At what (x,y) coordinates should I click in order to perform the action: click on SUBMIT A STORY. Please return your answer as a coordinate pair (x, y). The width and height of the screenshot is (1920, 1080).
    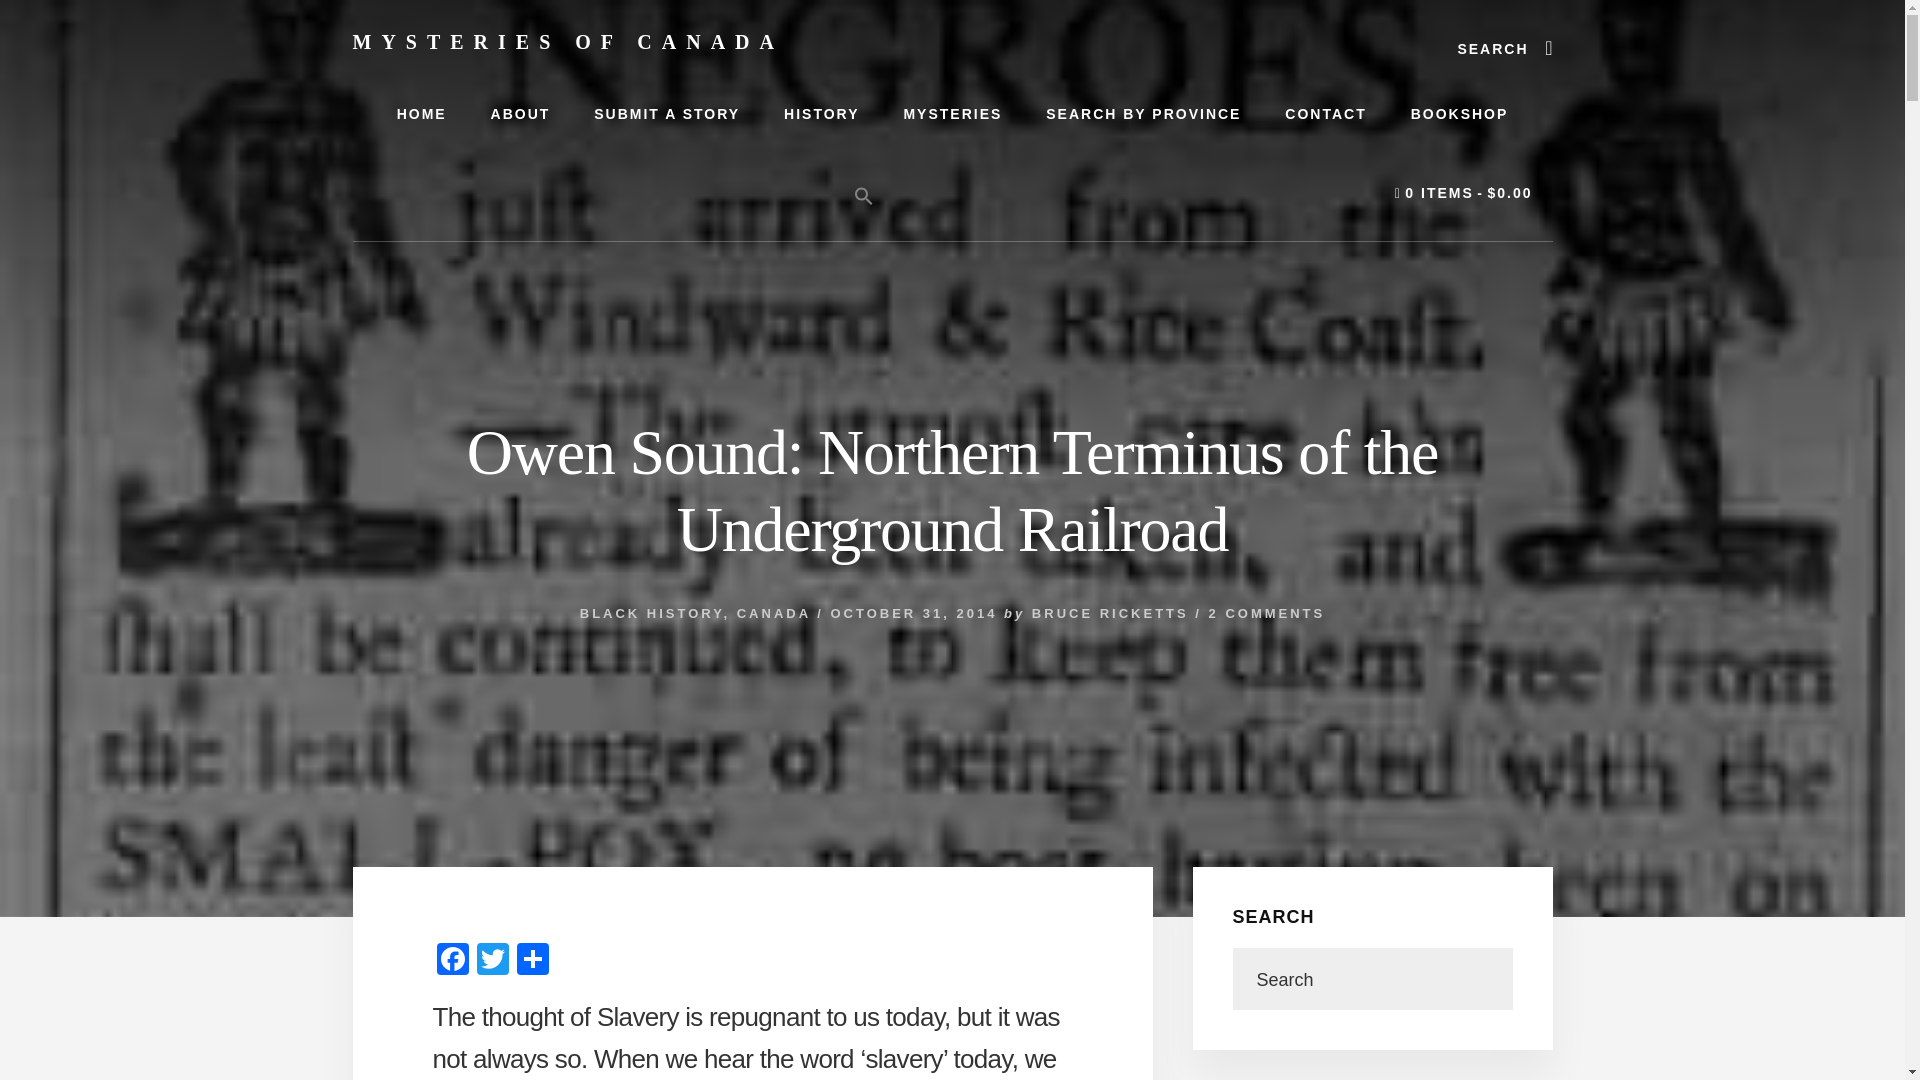
    Looking at the image, I should click on (667, 114).